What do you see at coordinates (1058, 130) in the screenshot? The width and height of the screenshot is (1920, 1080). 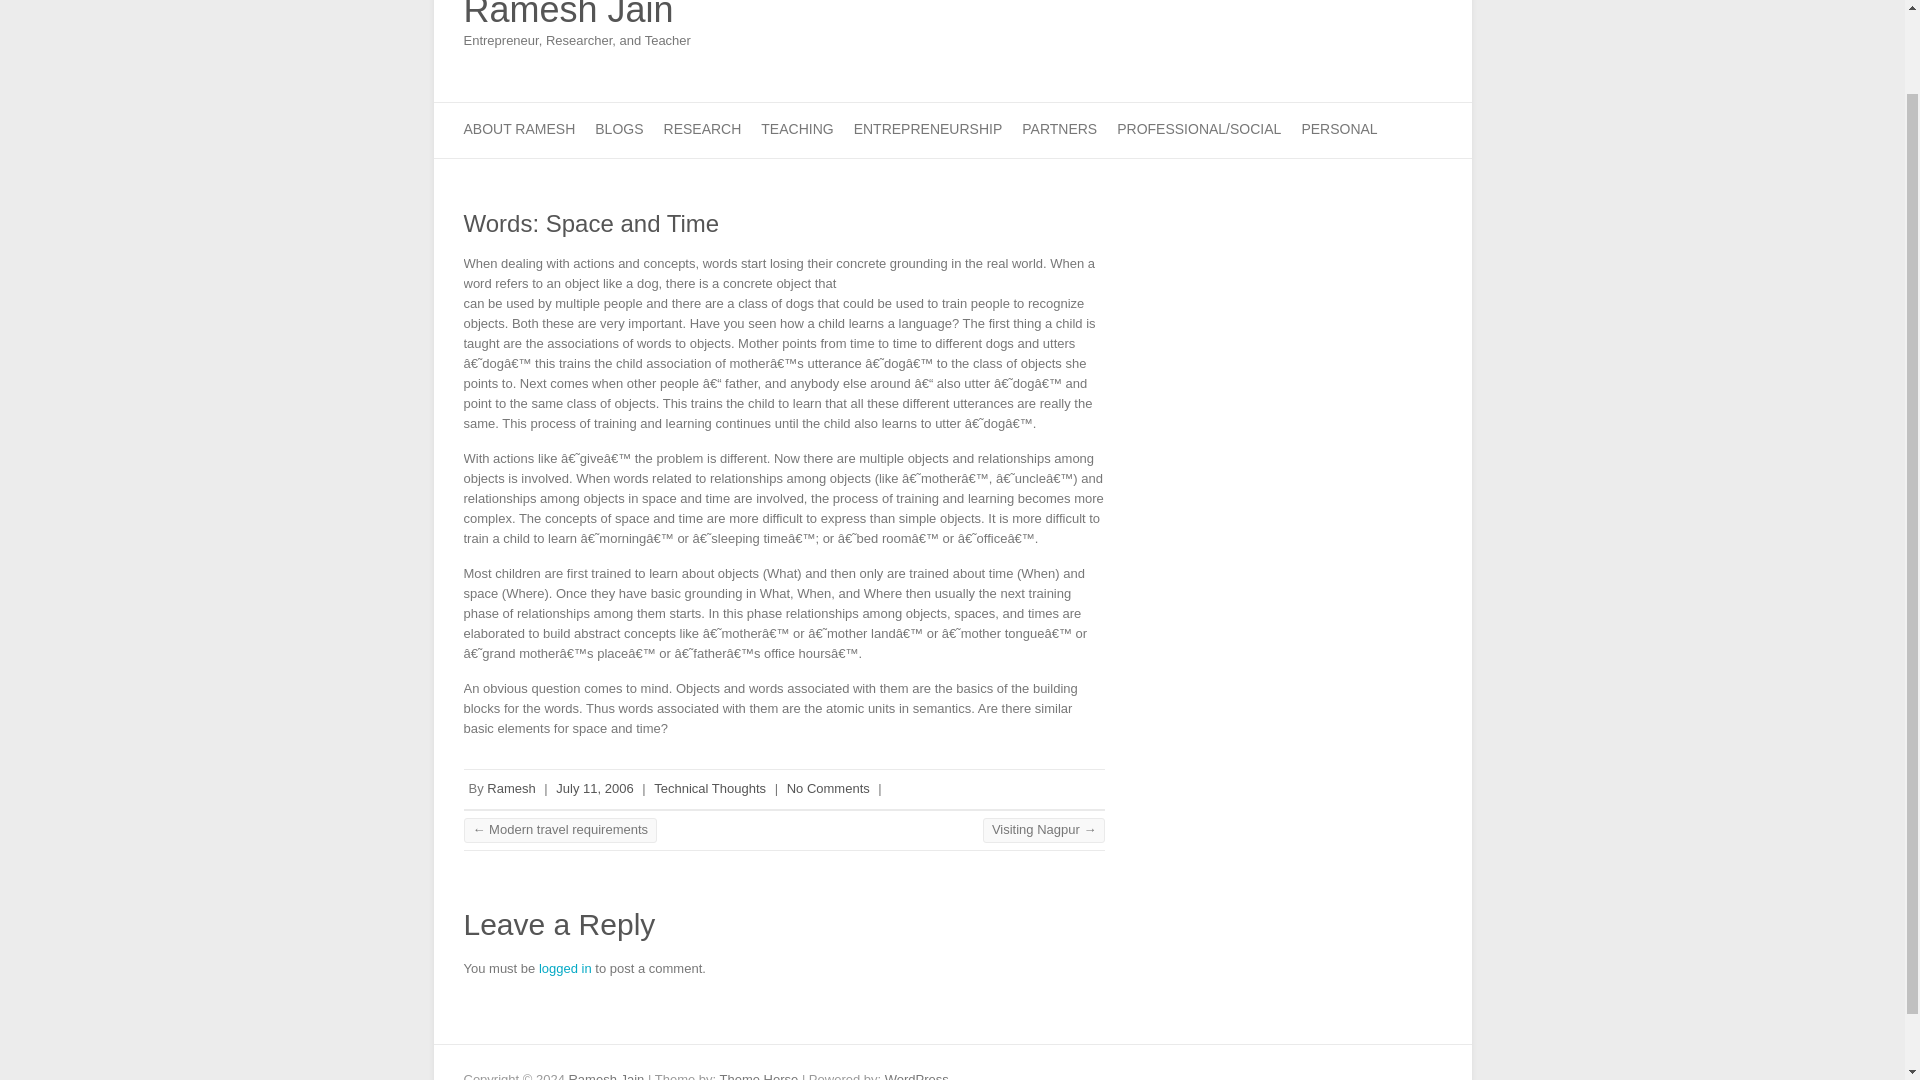 I see `PARTNERS` at bounding box center [1058, 130].